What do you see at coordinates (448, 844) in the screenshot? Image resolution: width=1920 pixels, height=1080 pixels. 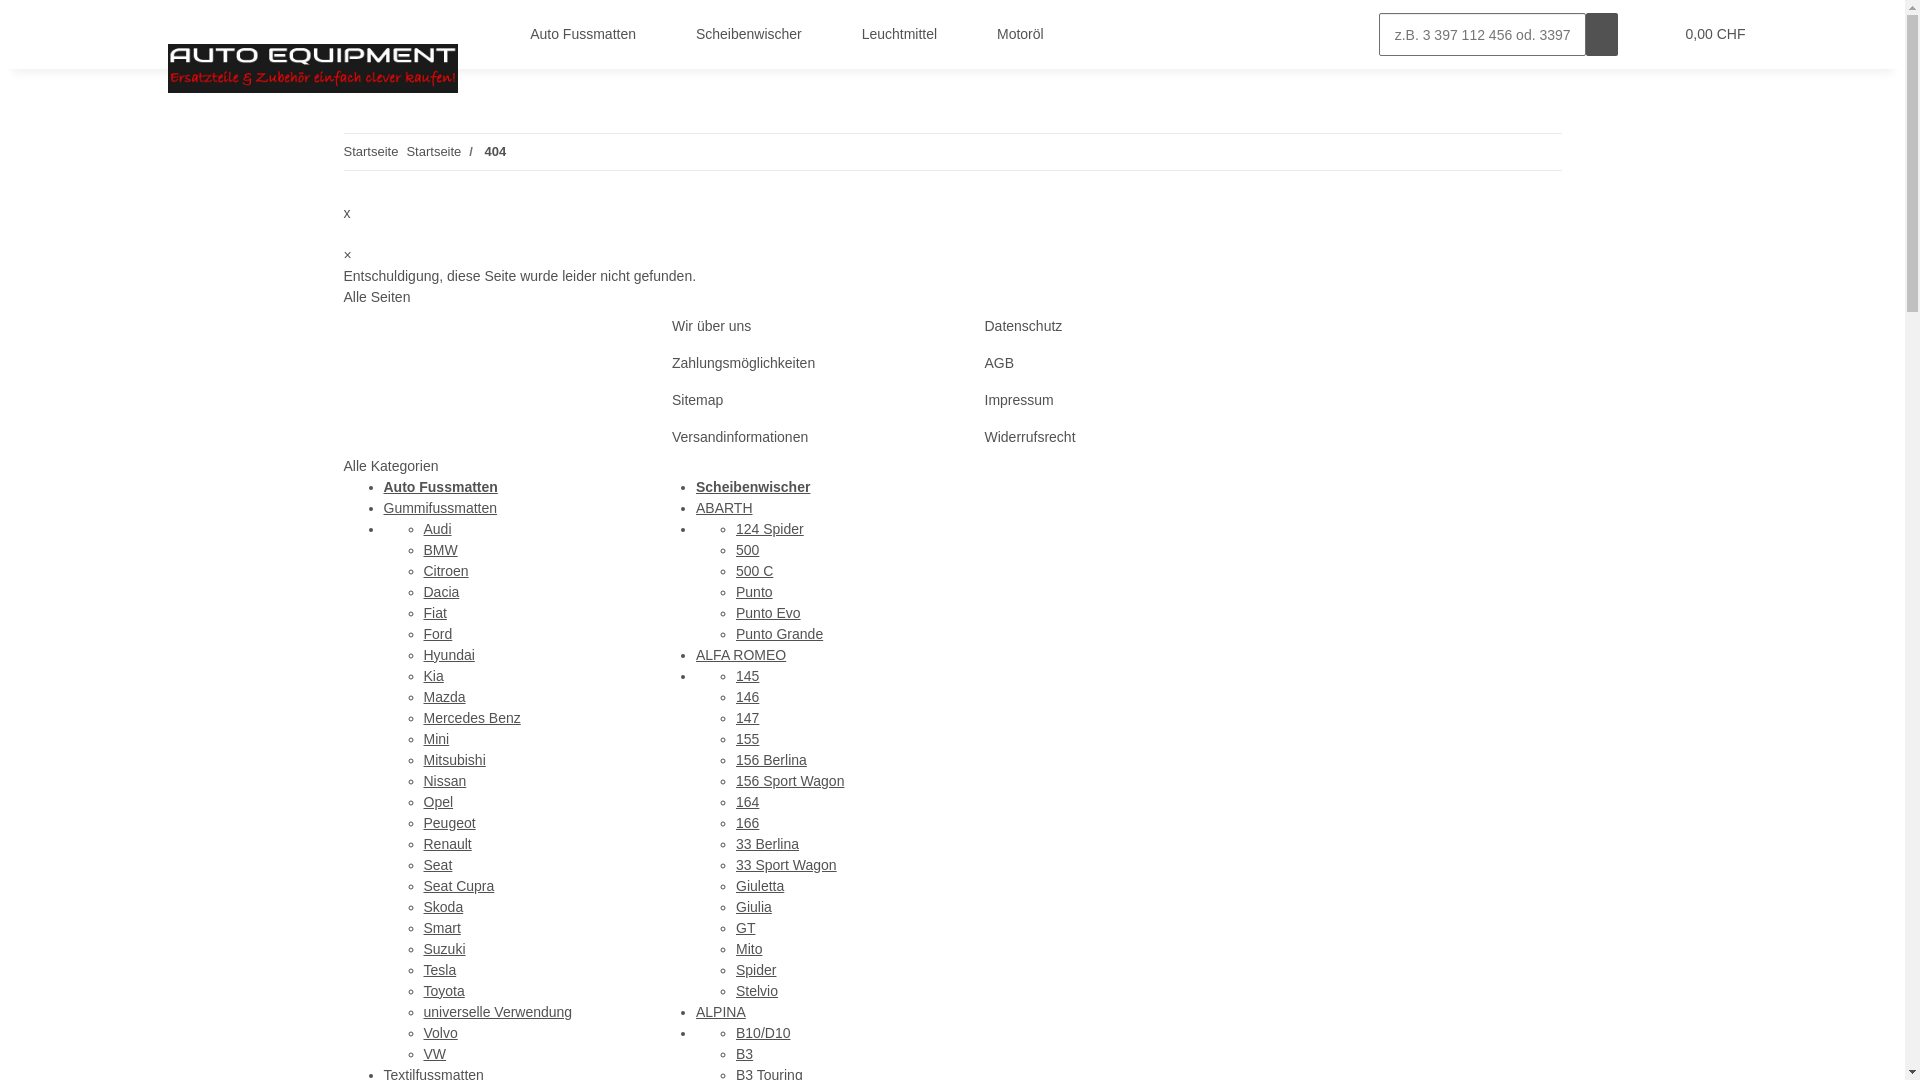 I see `Renault` at bounding box center [448, 844].